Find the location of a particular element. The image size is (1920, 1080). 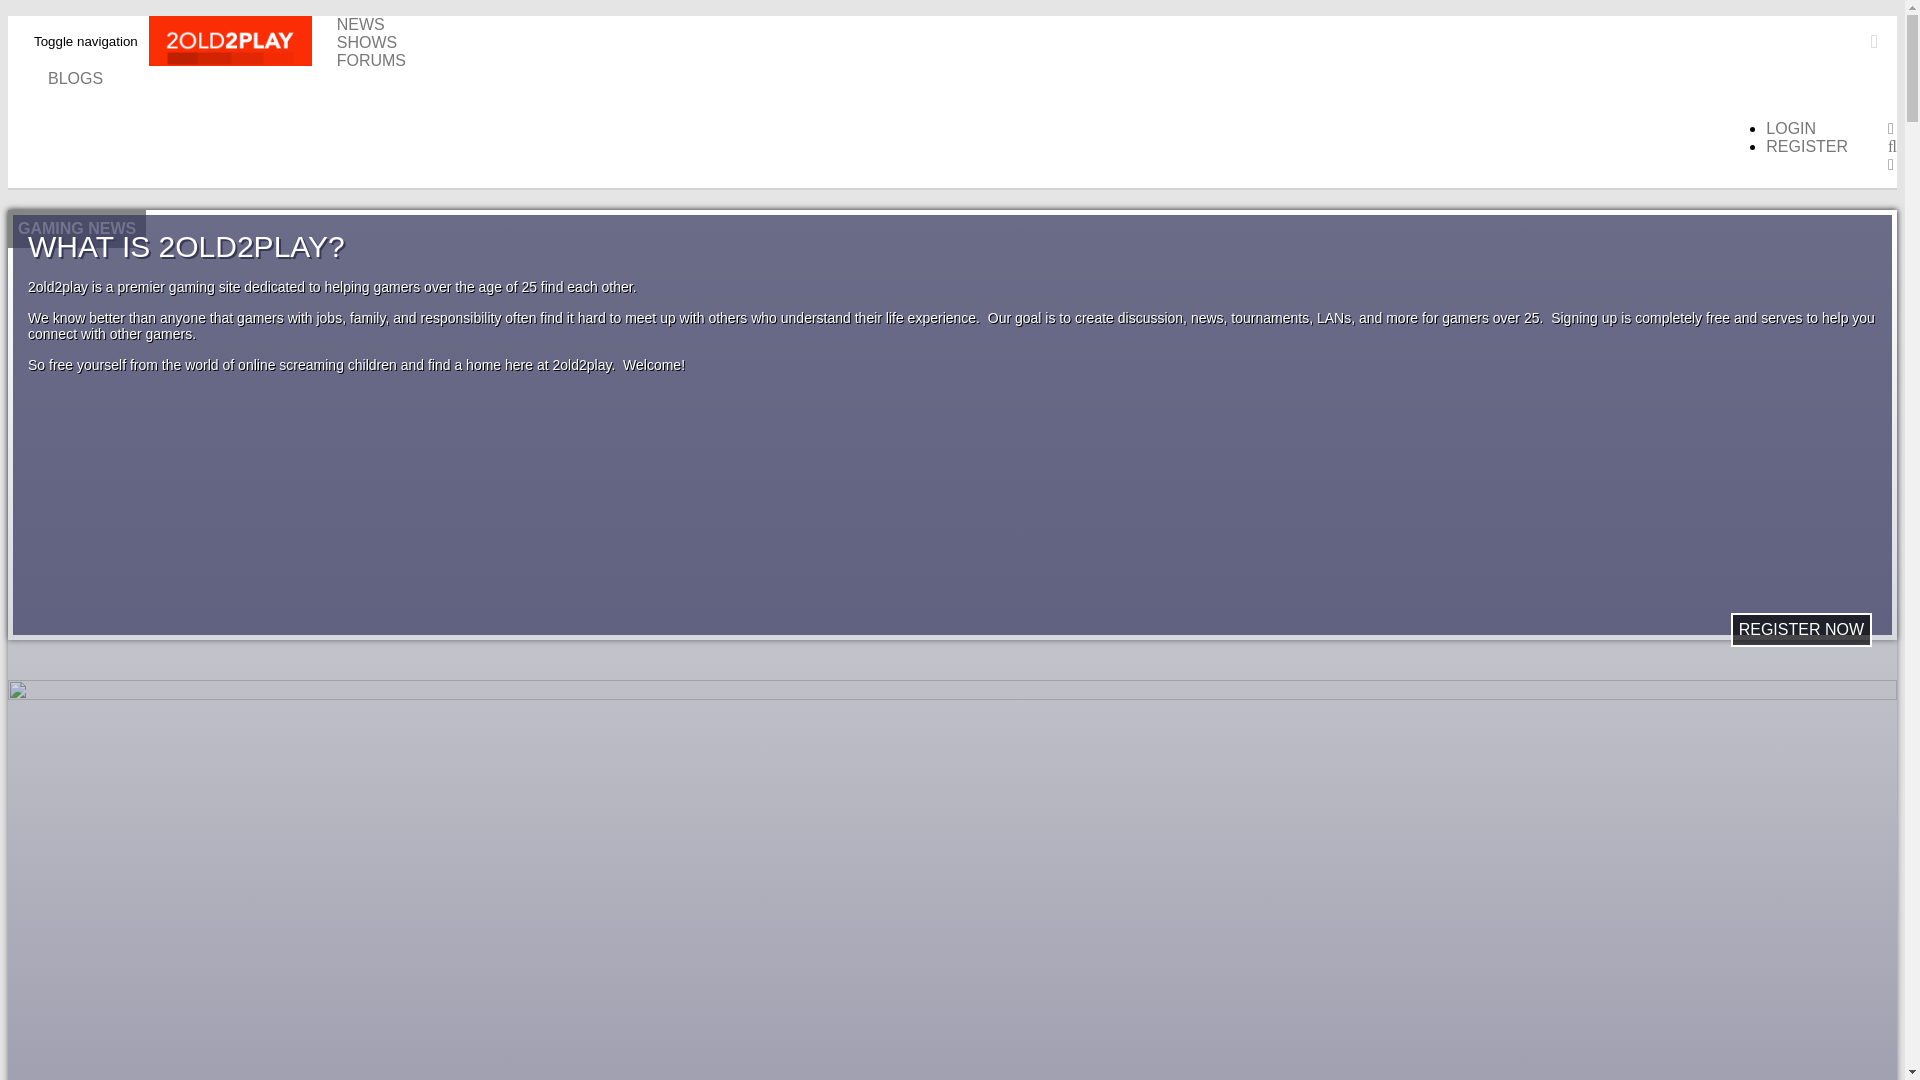

Toggle navigation is located at coordinates (86, 42).